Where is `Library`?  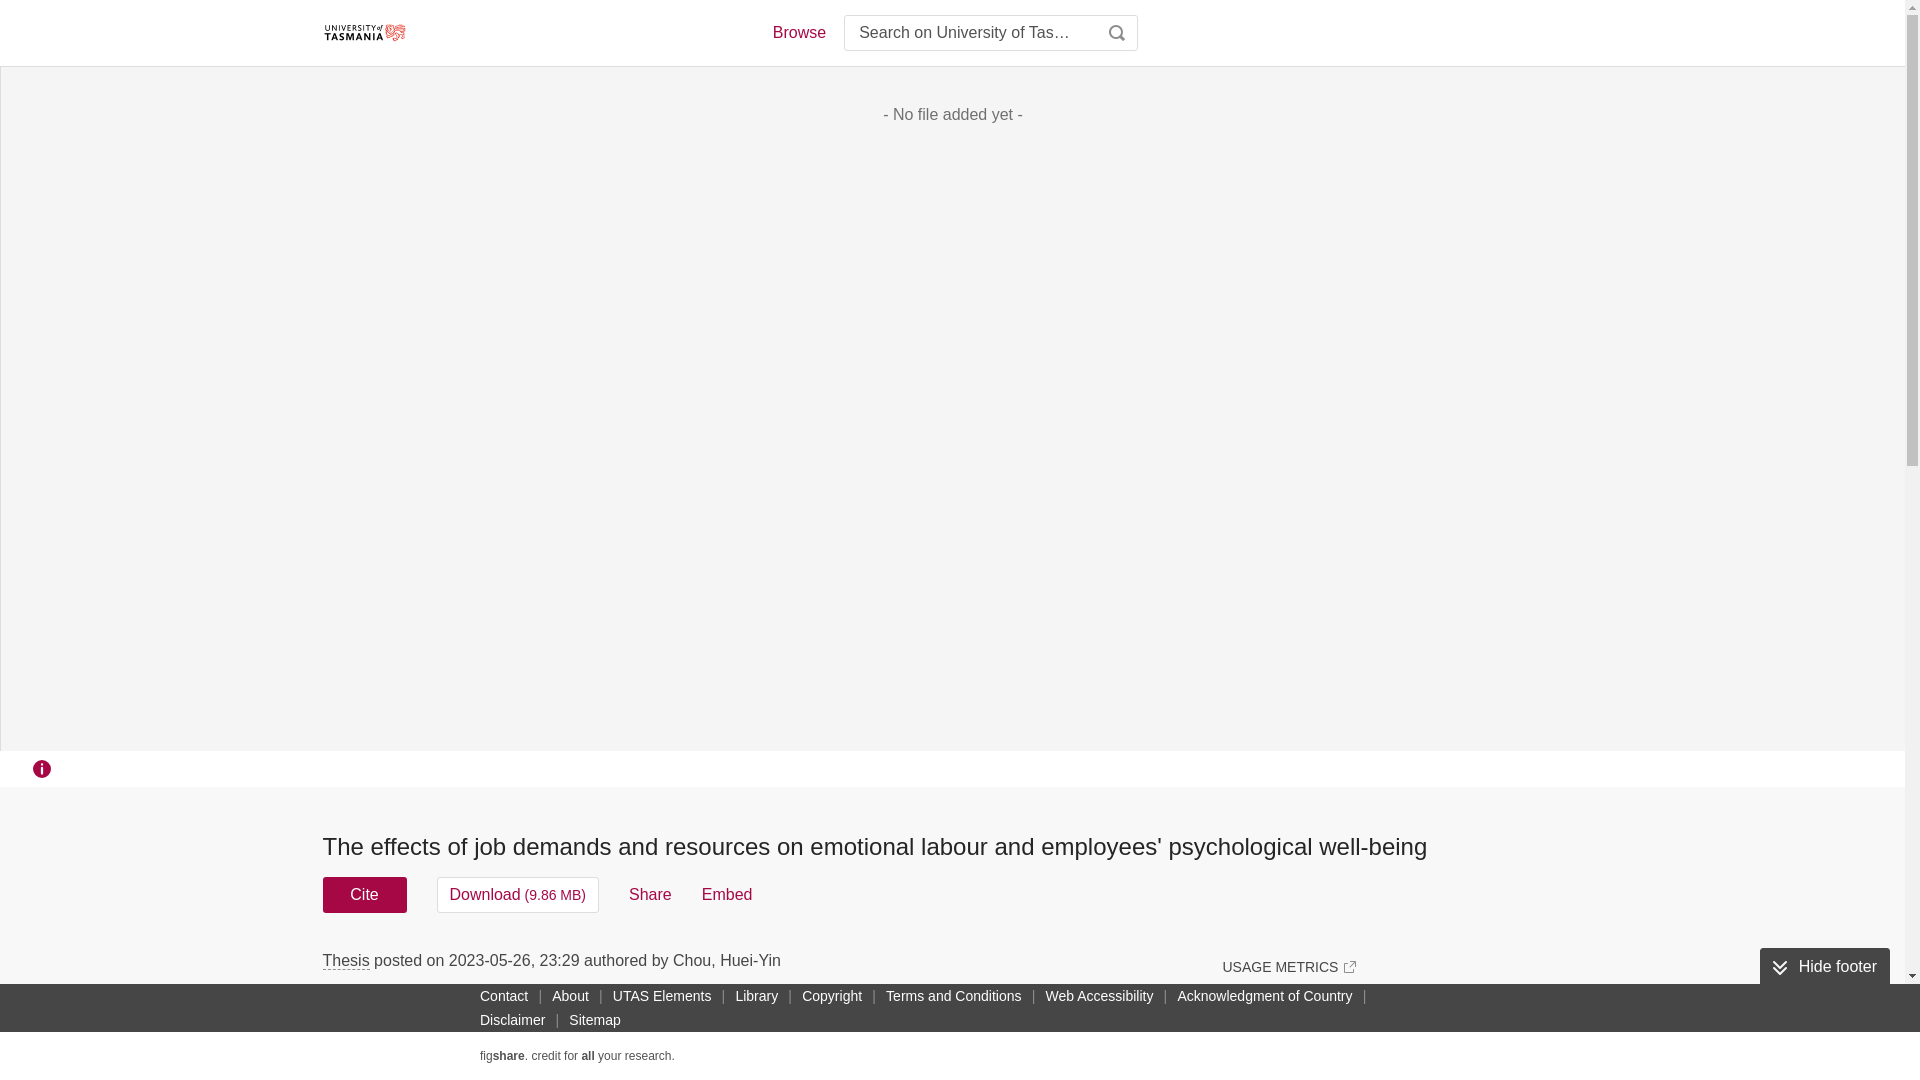 Library is located at coordinates (756, 995).